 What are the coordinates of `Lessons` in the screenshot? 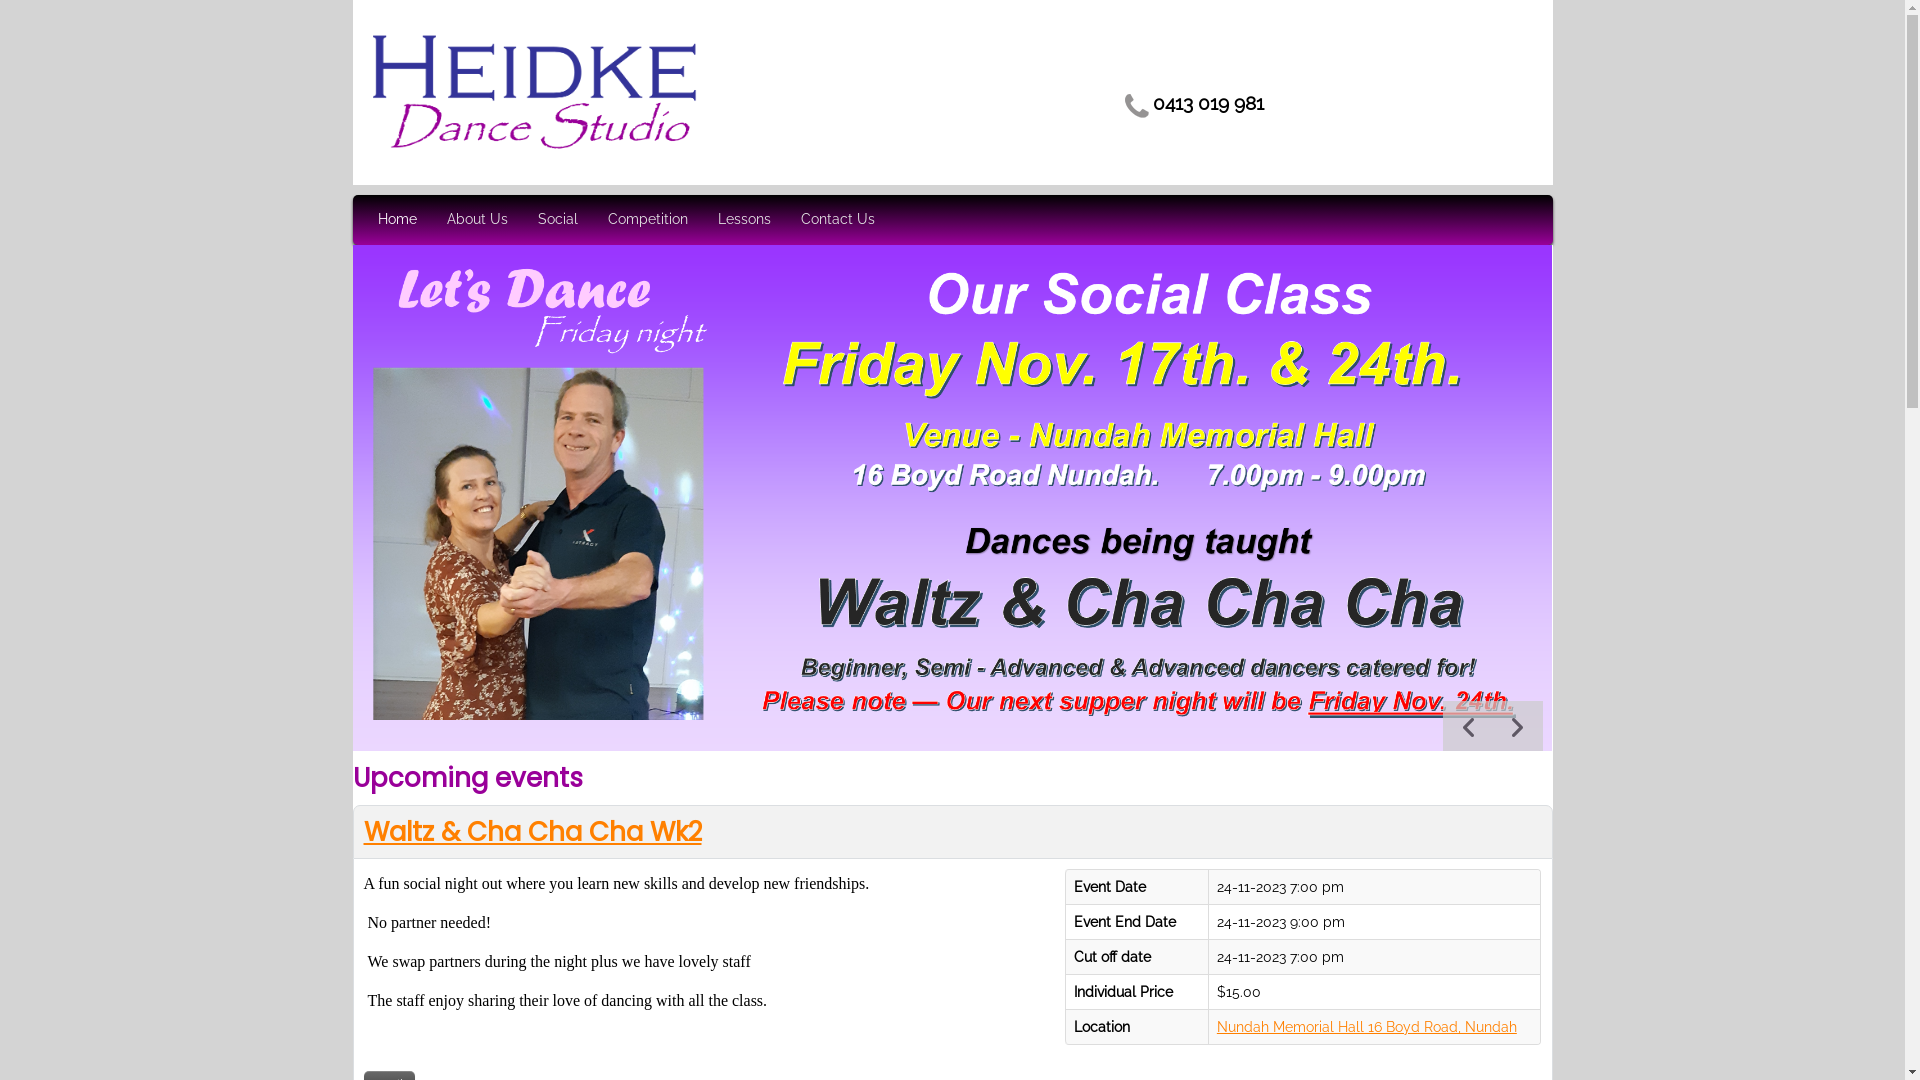 It's located at (744, 220).